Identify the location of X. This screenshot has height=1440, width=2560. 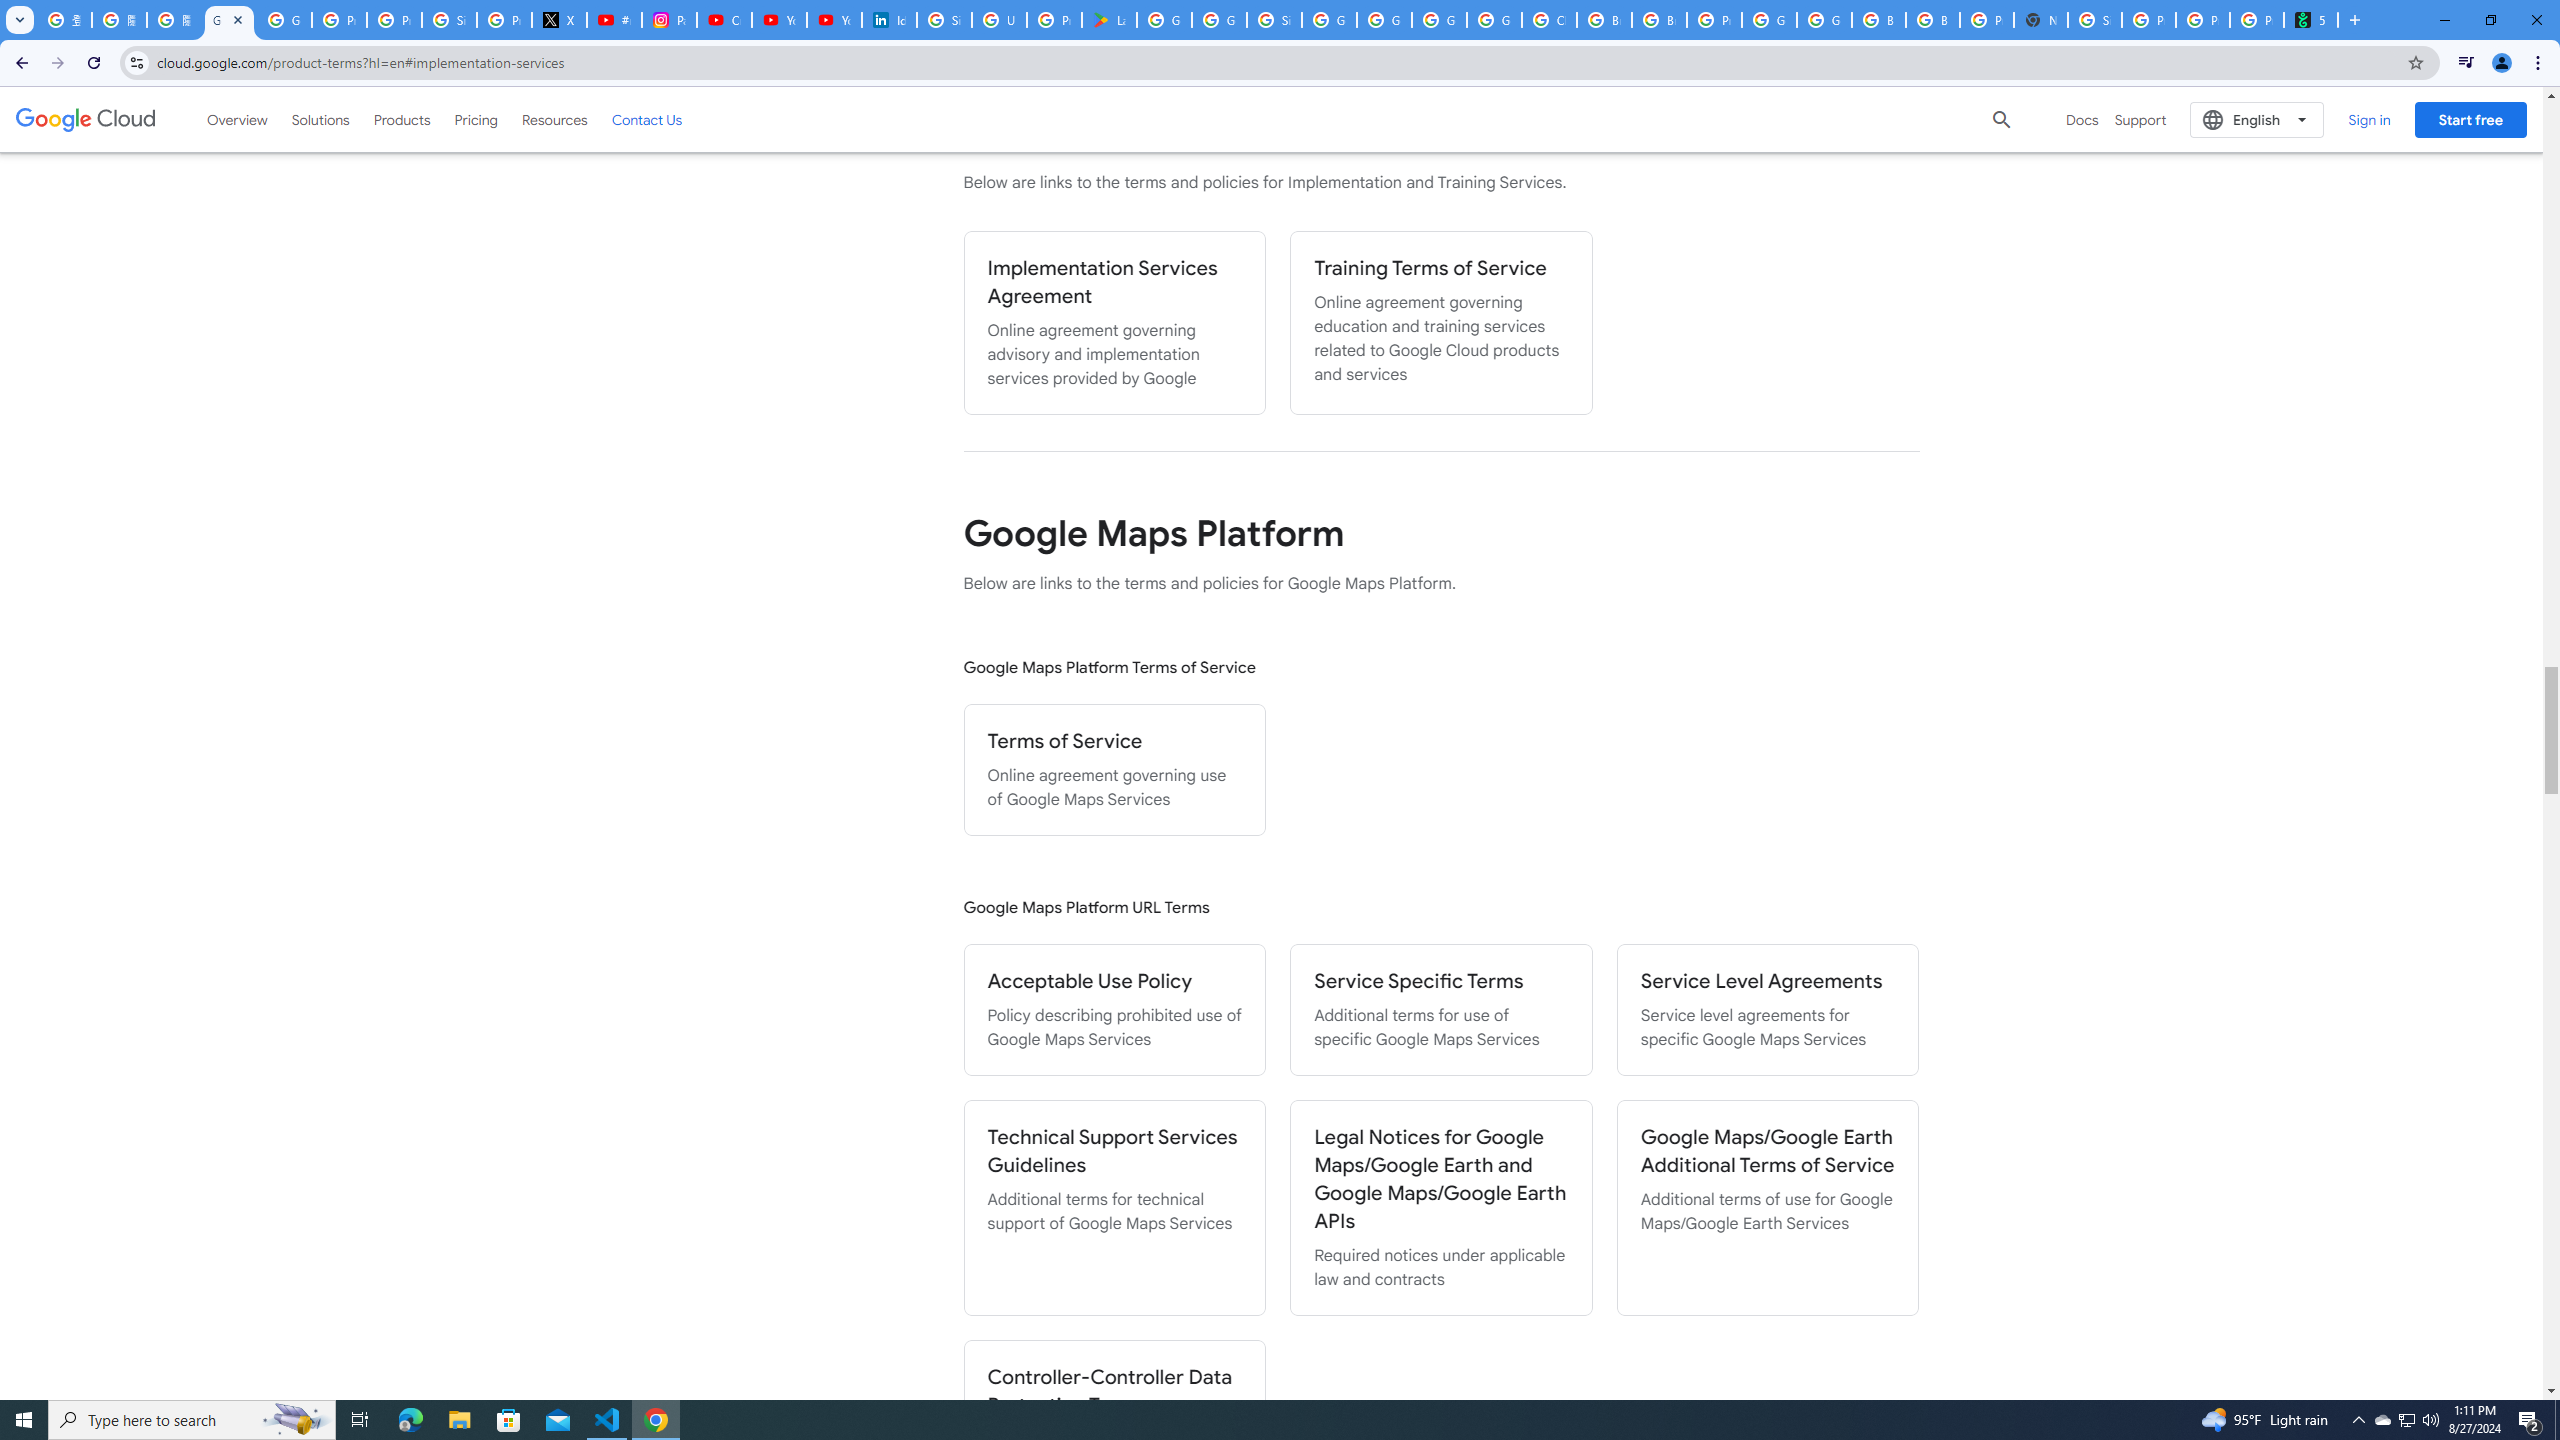
(559, 20).